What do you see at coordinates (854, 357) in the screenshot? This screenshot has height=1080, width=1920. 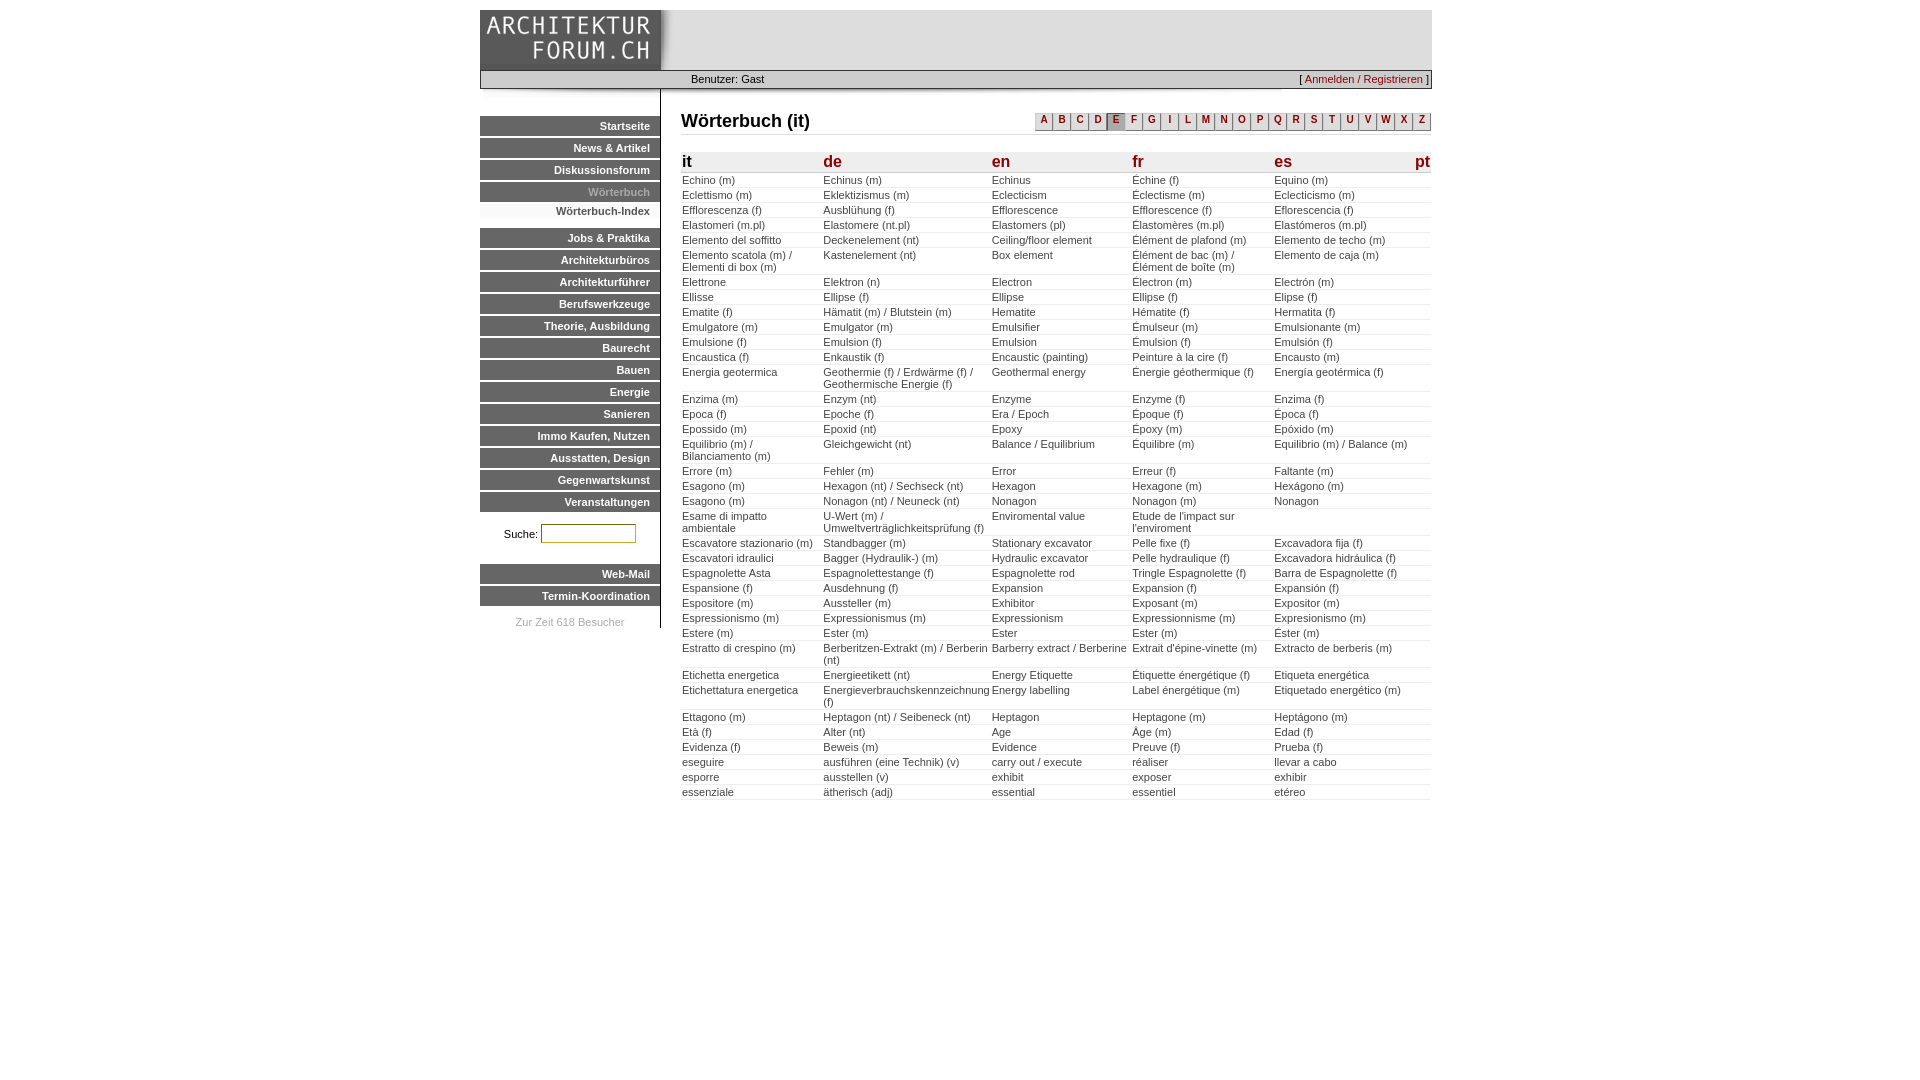 I see `Enkaustik (f)` at bounding box center [854, 357].